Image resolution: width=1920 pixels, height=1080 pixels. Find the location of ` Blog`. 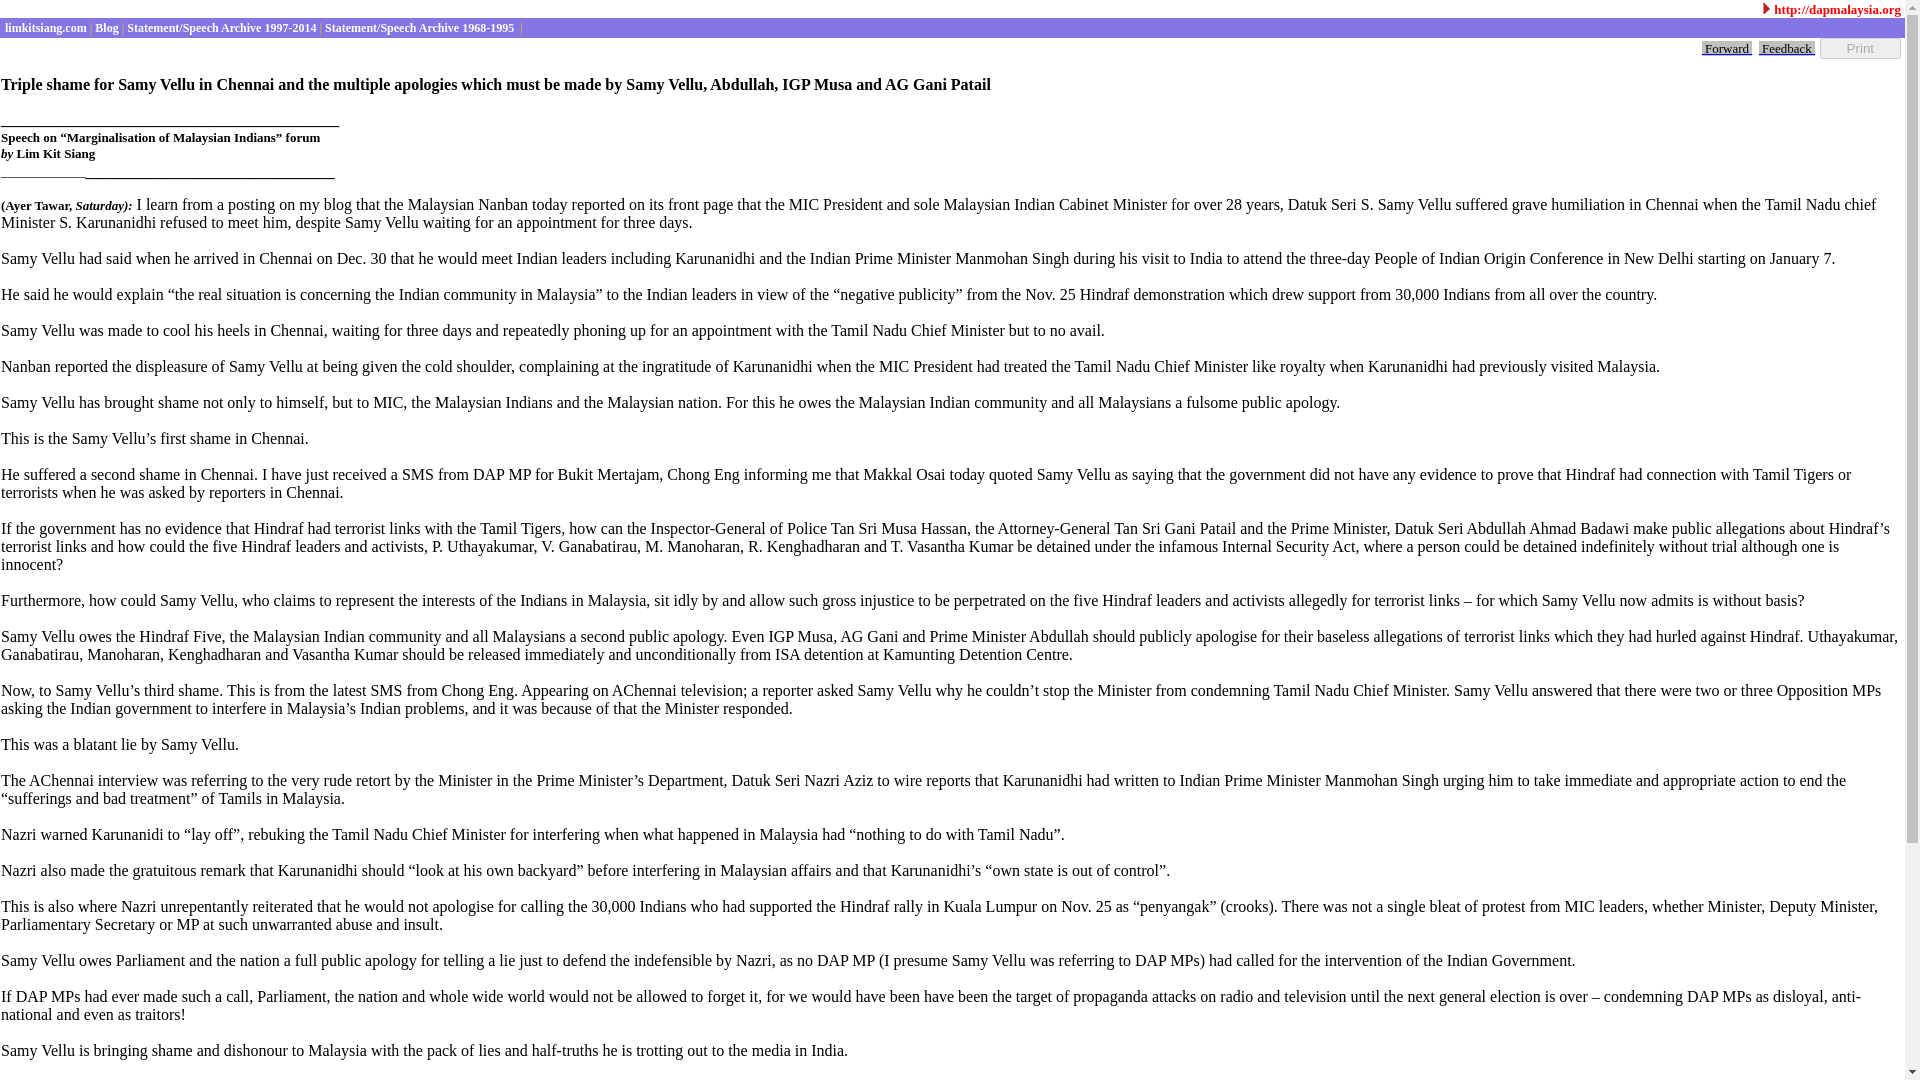

 Blog is located at coordinates (104, 26).